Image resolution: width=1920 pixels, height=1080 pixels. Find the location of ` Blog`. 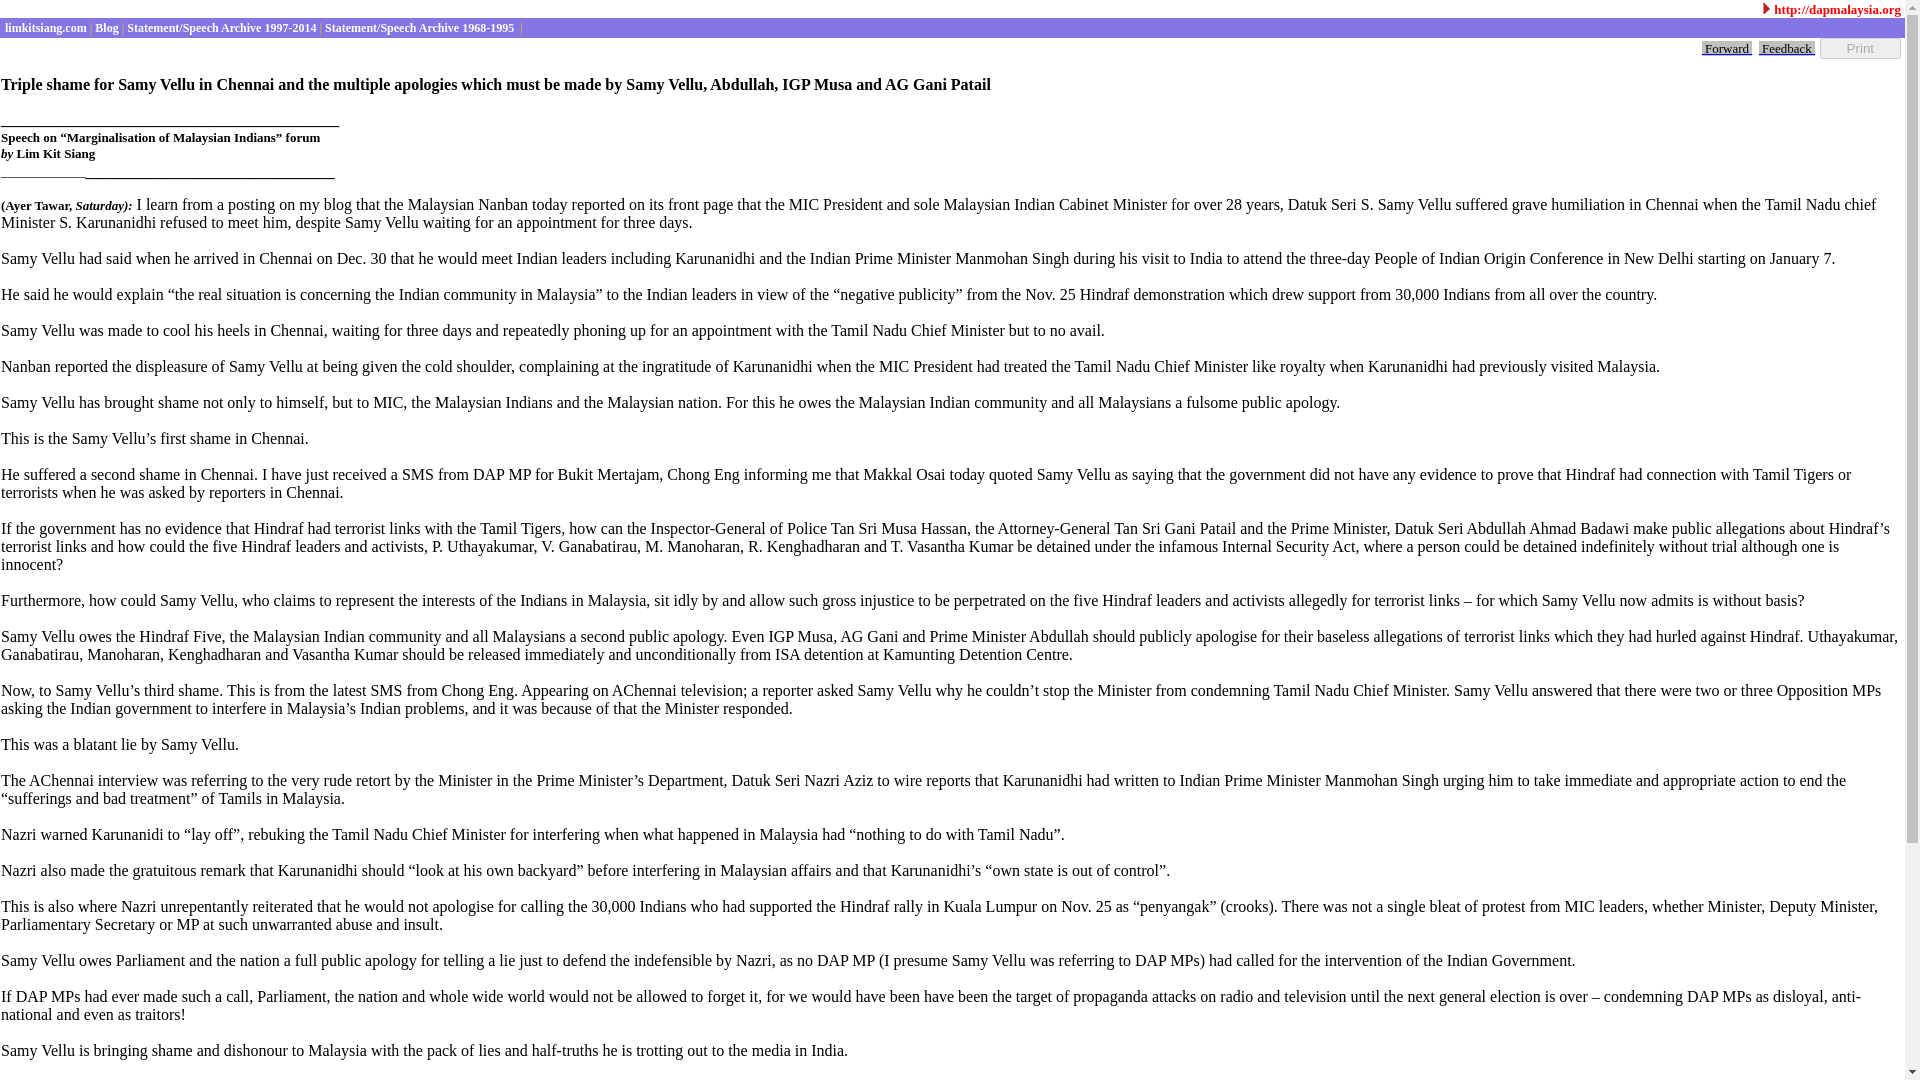

 Blog is located at coordinates (104, 26).